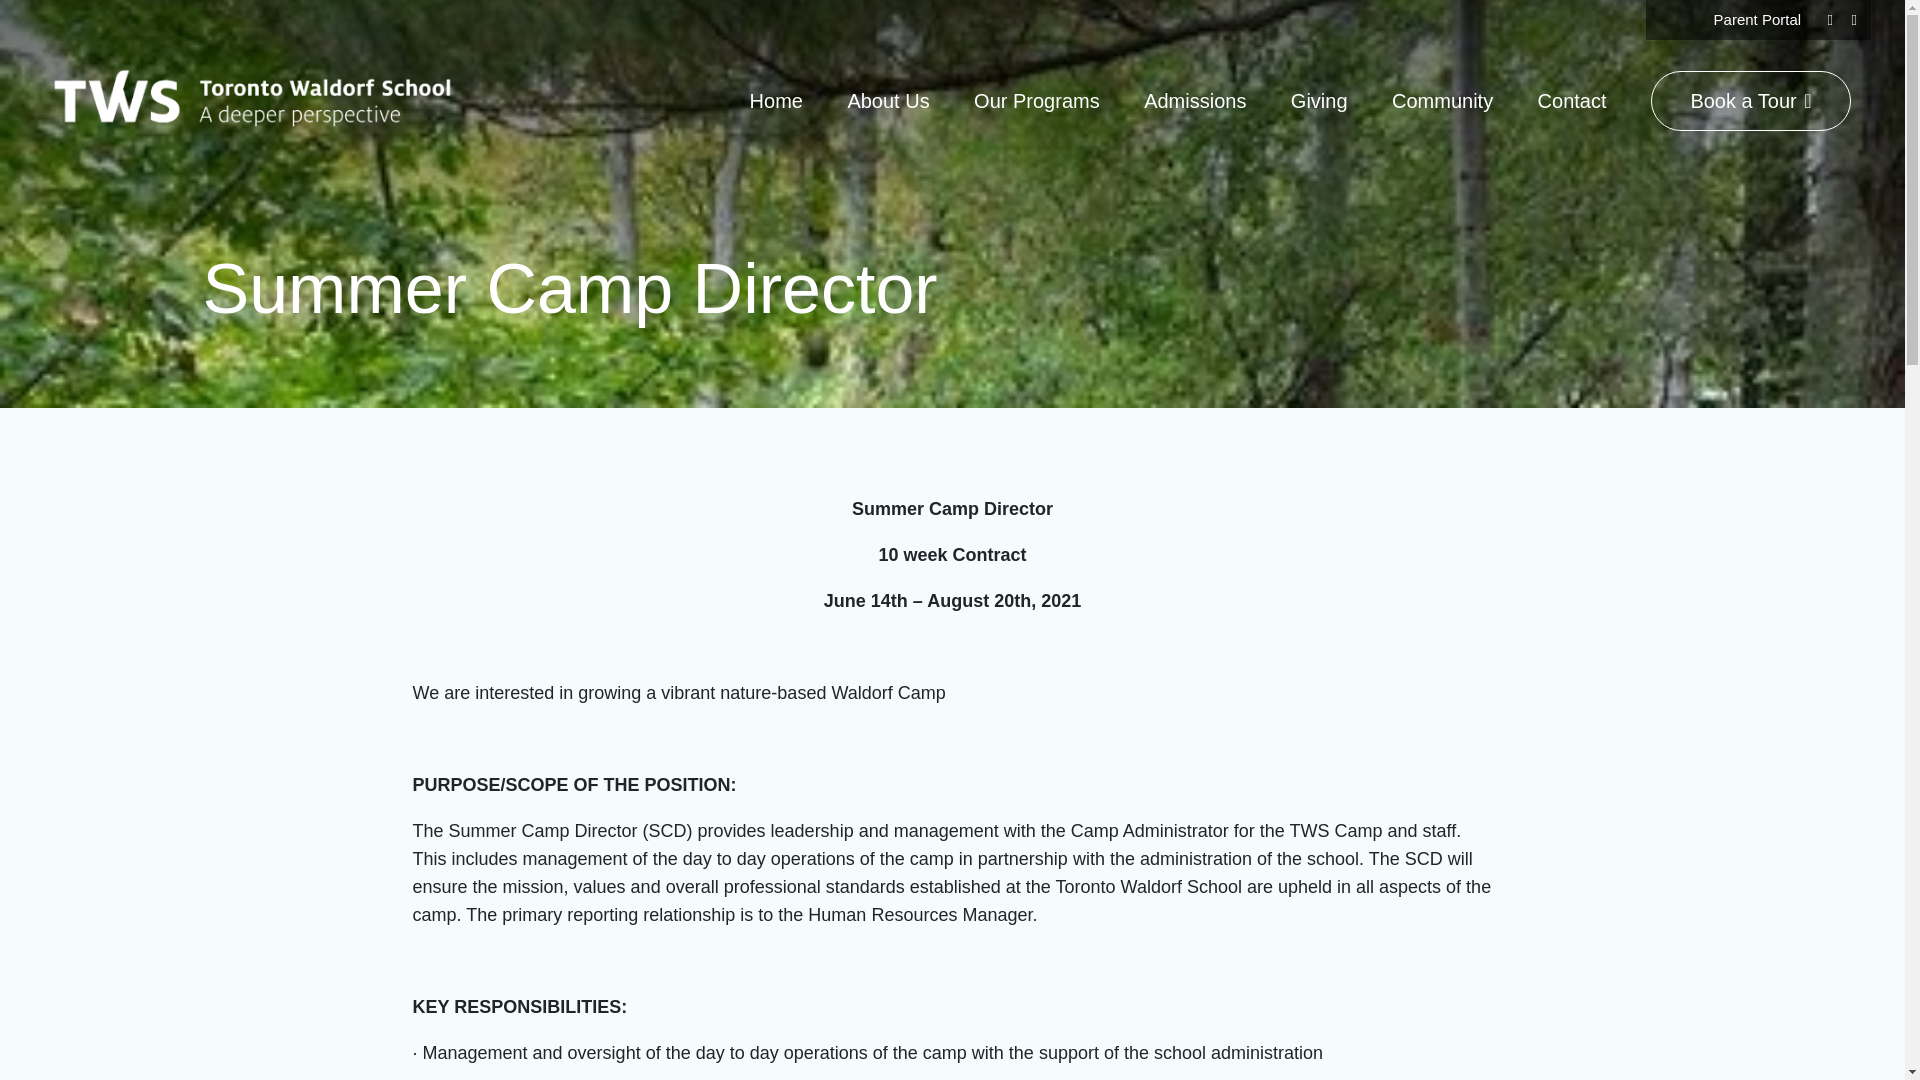 The image size is (1920, 1080). I want to click on Home, so click(776, 100).